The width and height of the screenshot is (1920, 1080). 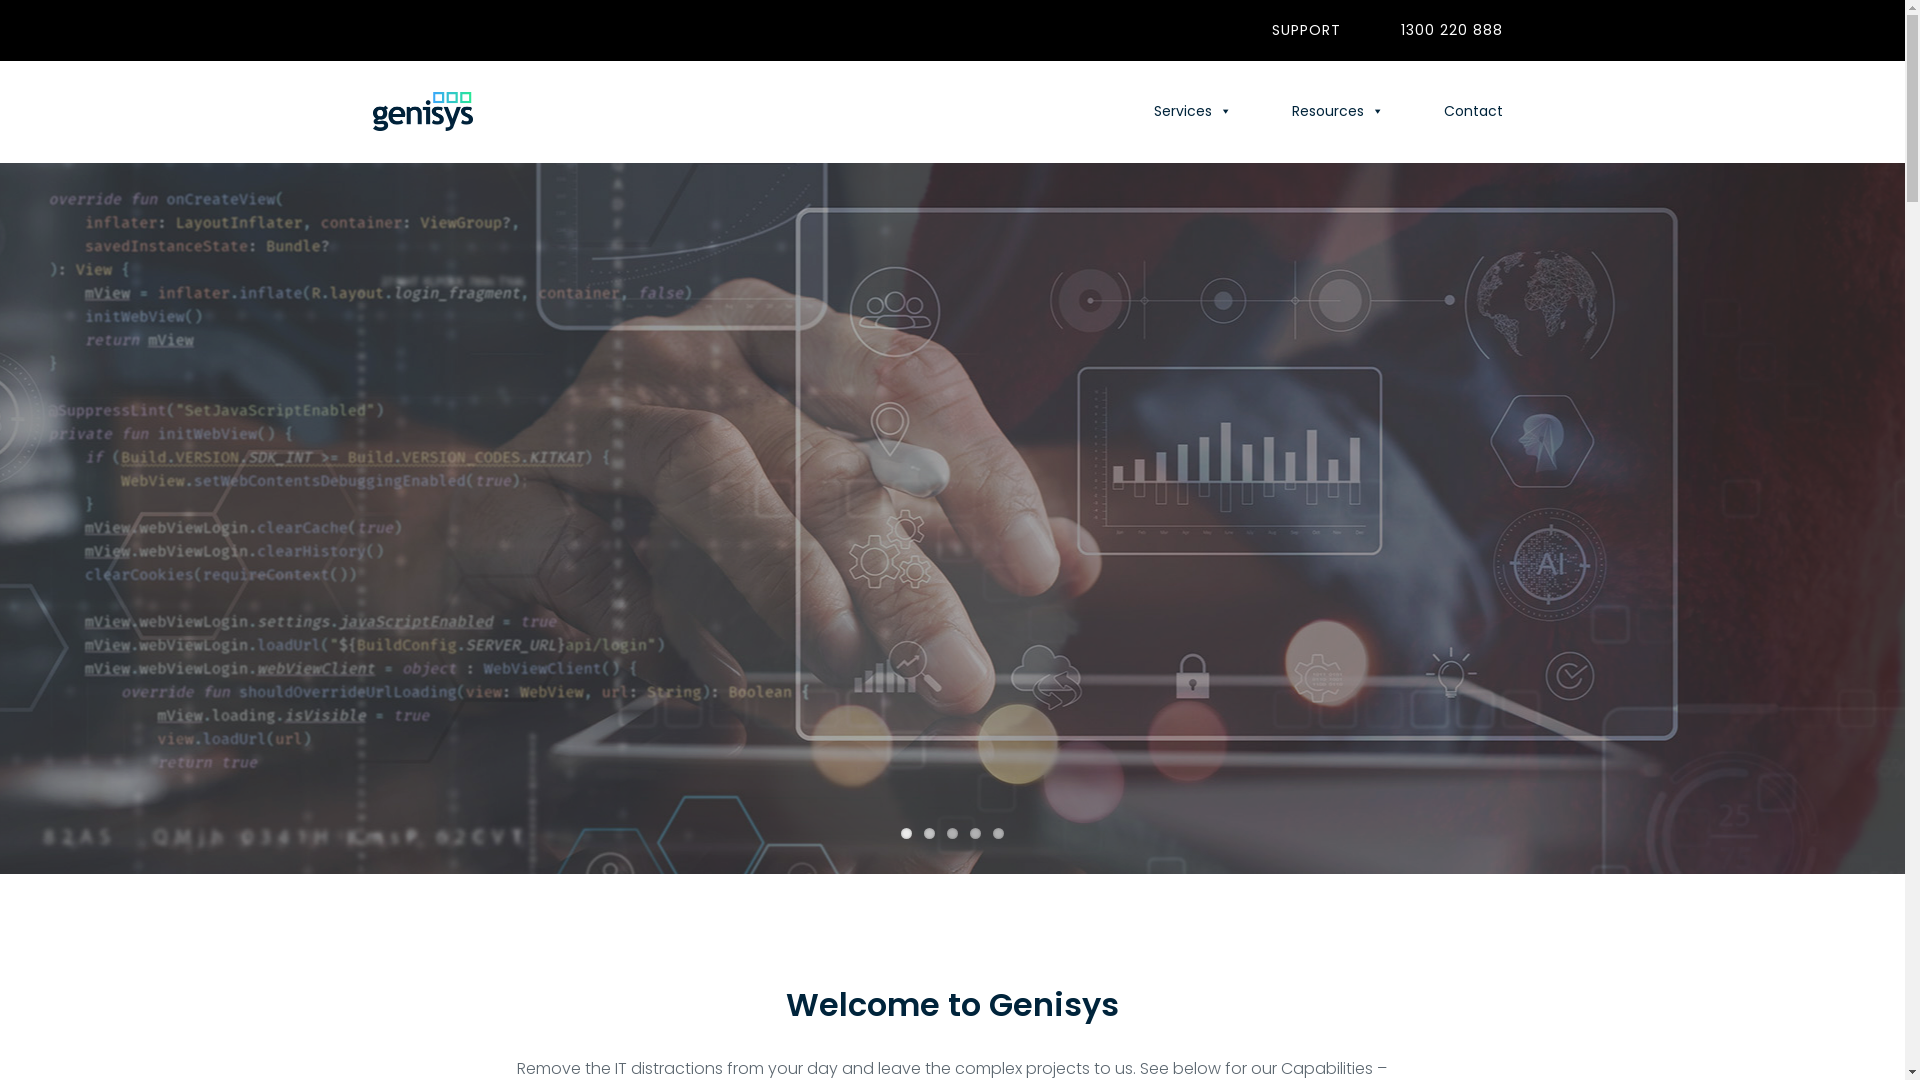 What do you see at coordinates (998, 834) in the screenshot?
I see `5` at bounding box center [998, 834].